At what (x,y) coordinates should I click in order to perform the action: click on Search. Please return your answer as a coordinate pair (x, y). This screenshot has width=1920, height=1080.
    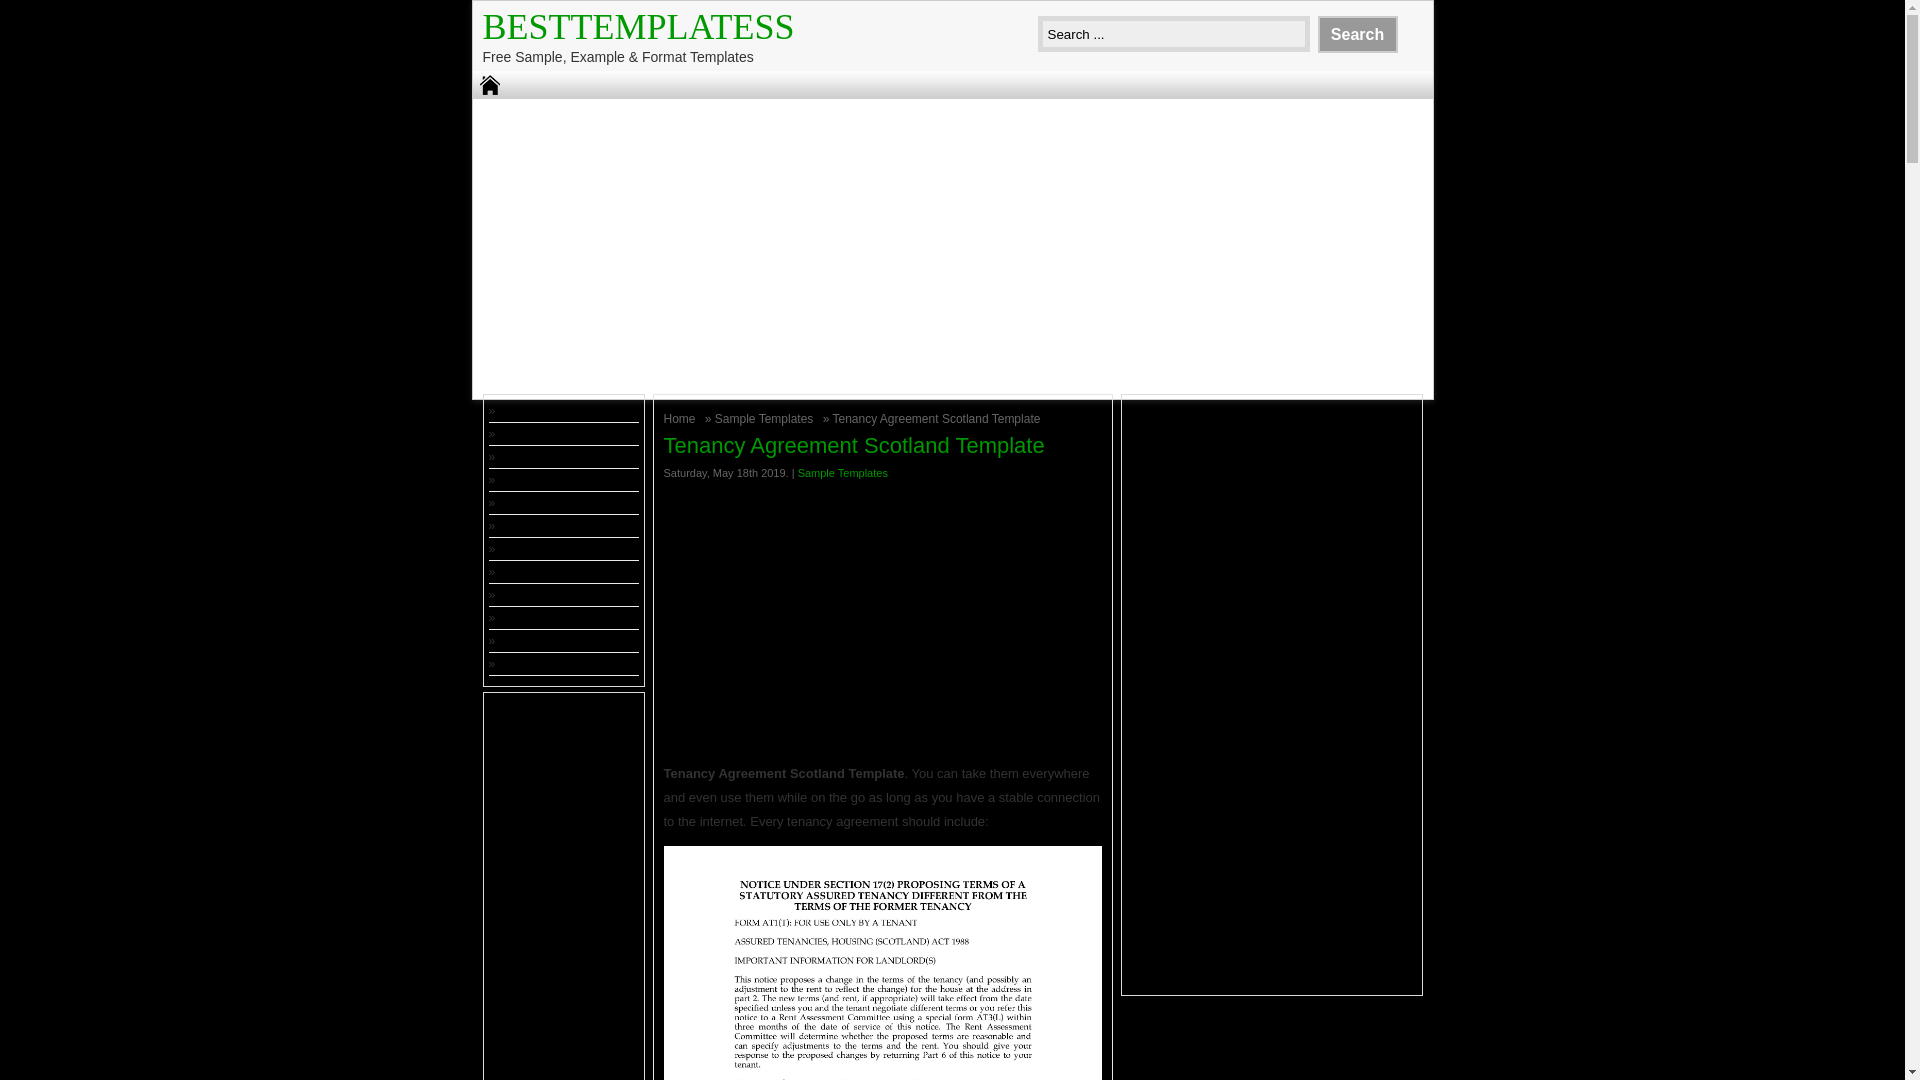
    Looking at the image, I should click on (1357, 34).